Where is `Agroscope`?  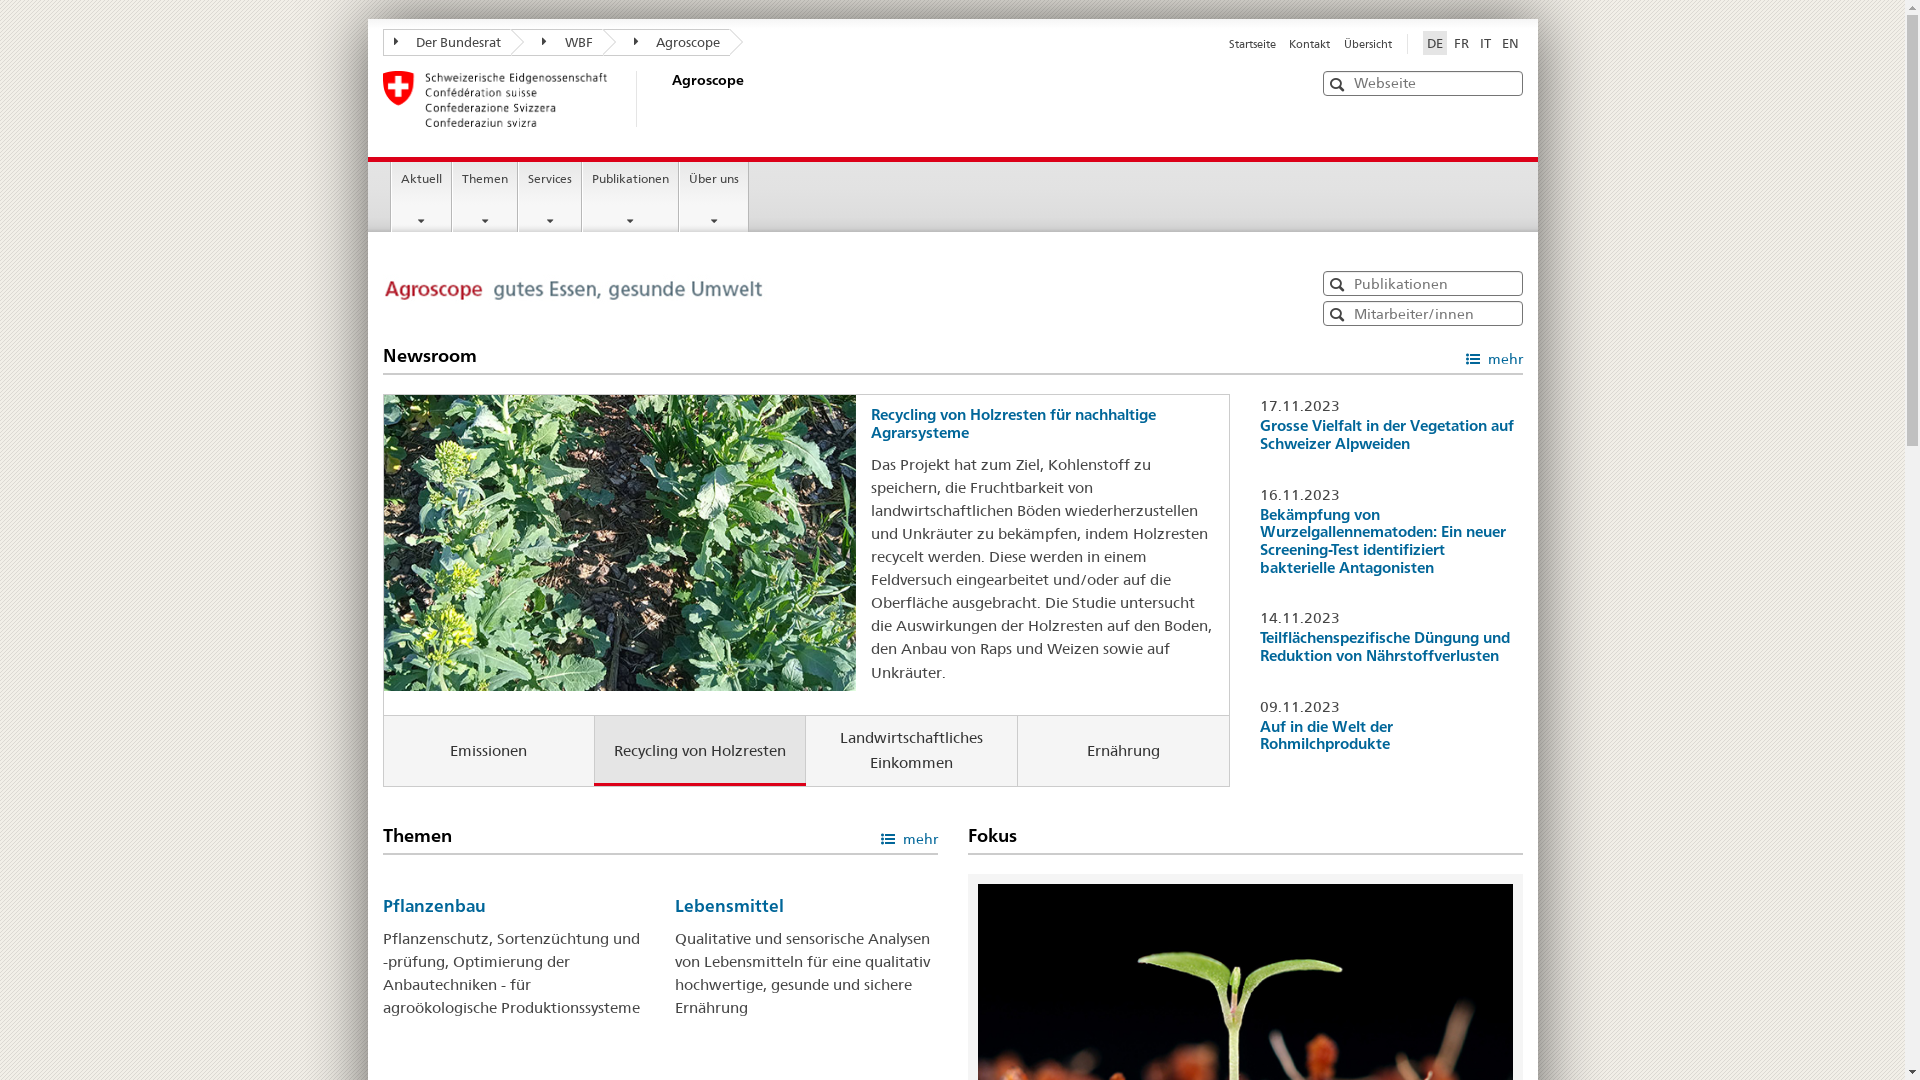 Agroscope is located at coordinates (666, 42).